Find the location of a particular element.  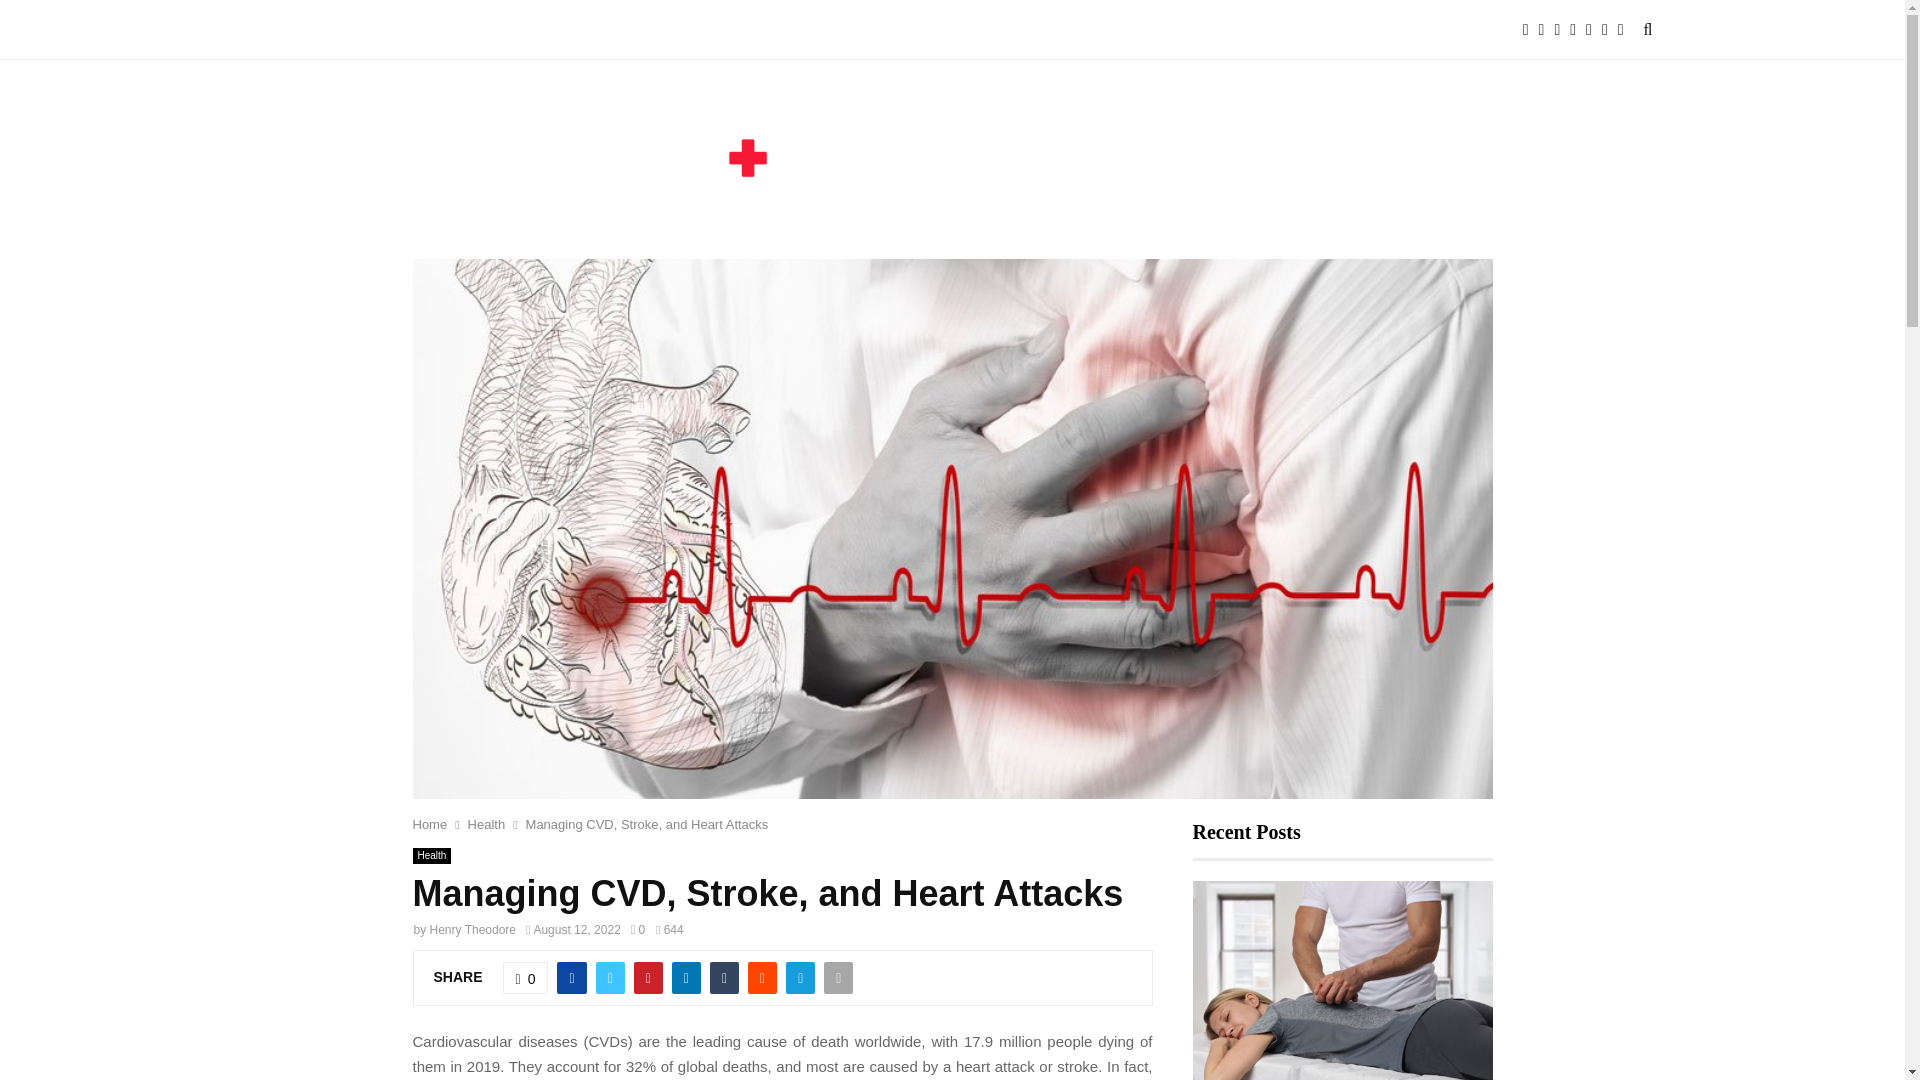

0 is located at coordinates (526, 978).